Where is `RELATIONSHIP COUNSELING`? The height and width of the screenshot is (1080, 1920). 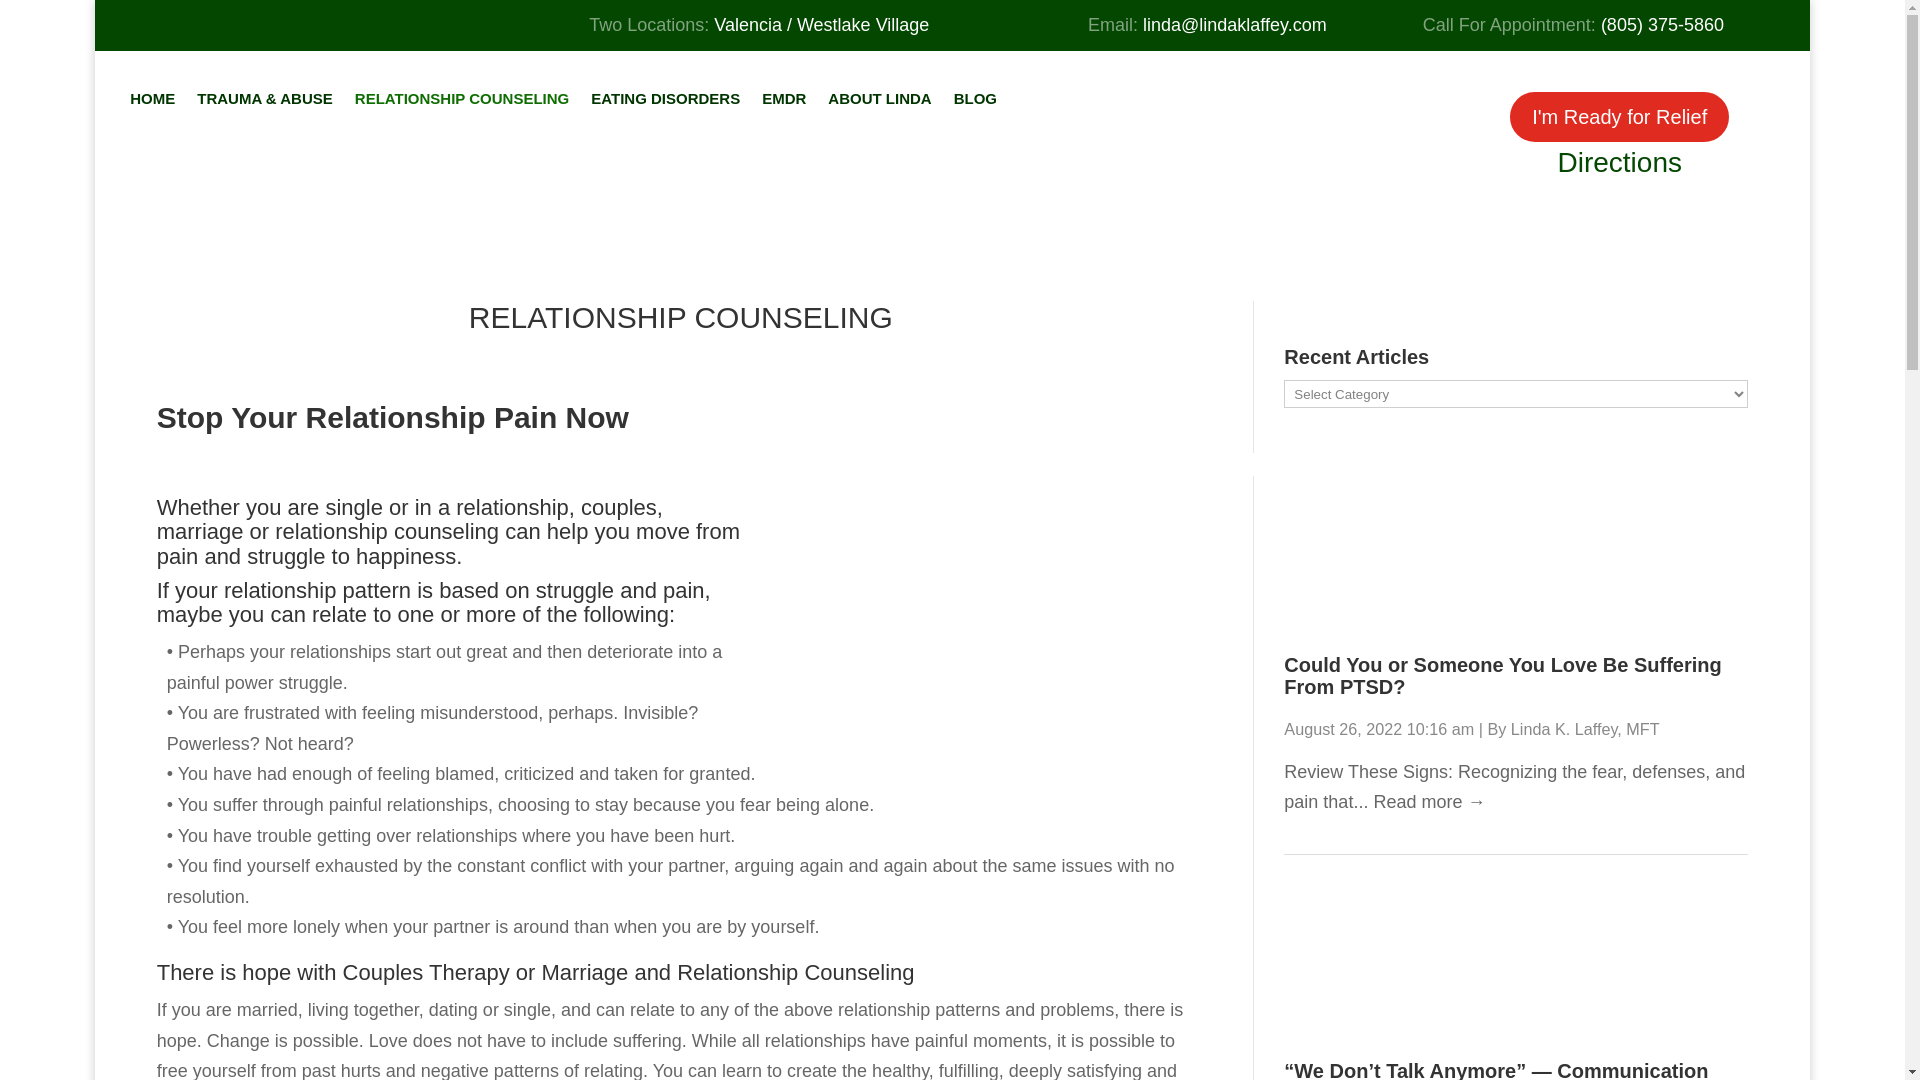
RELATIONSHIP COUNSELING is located at coordinates (462, 98).